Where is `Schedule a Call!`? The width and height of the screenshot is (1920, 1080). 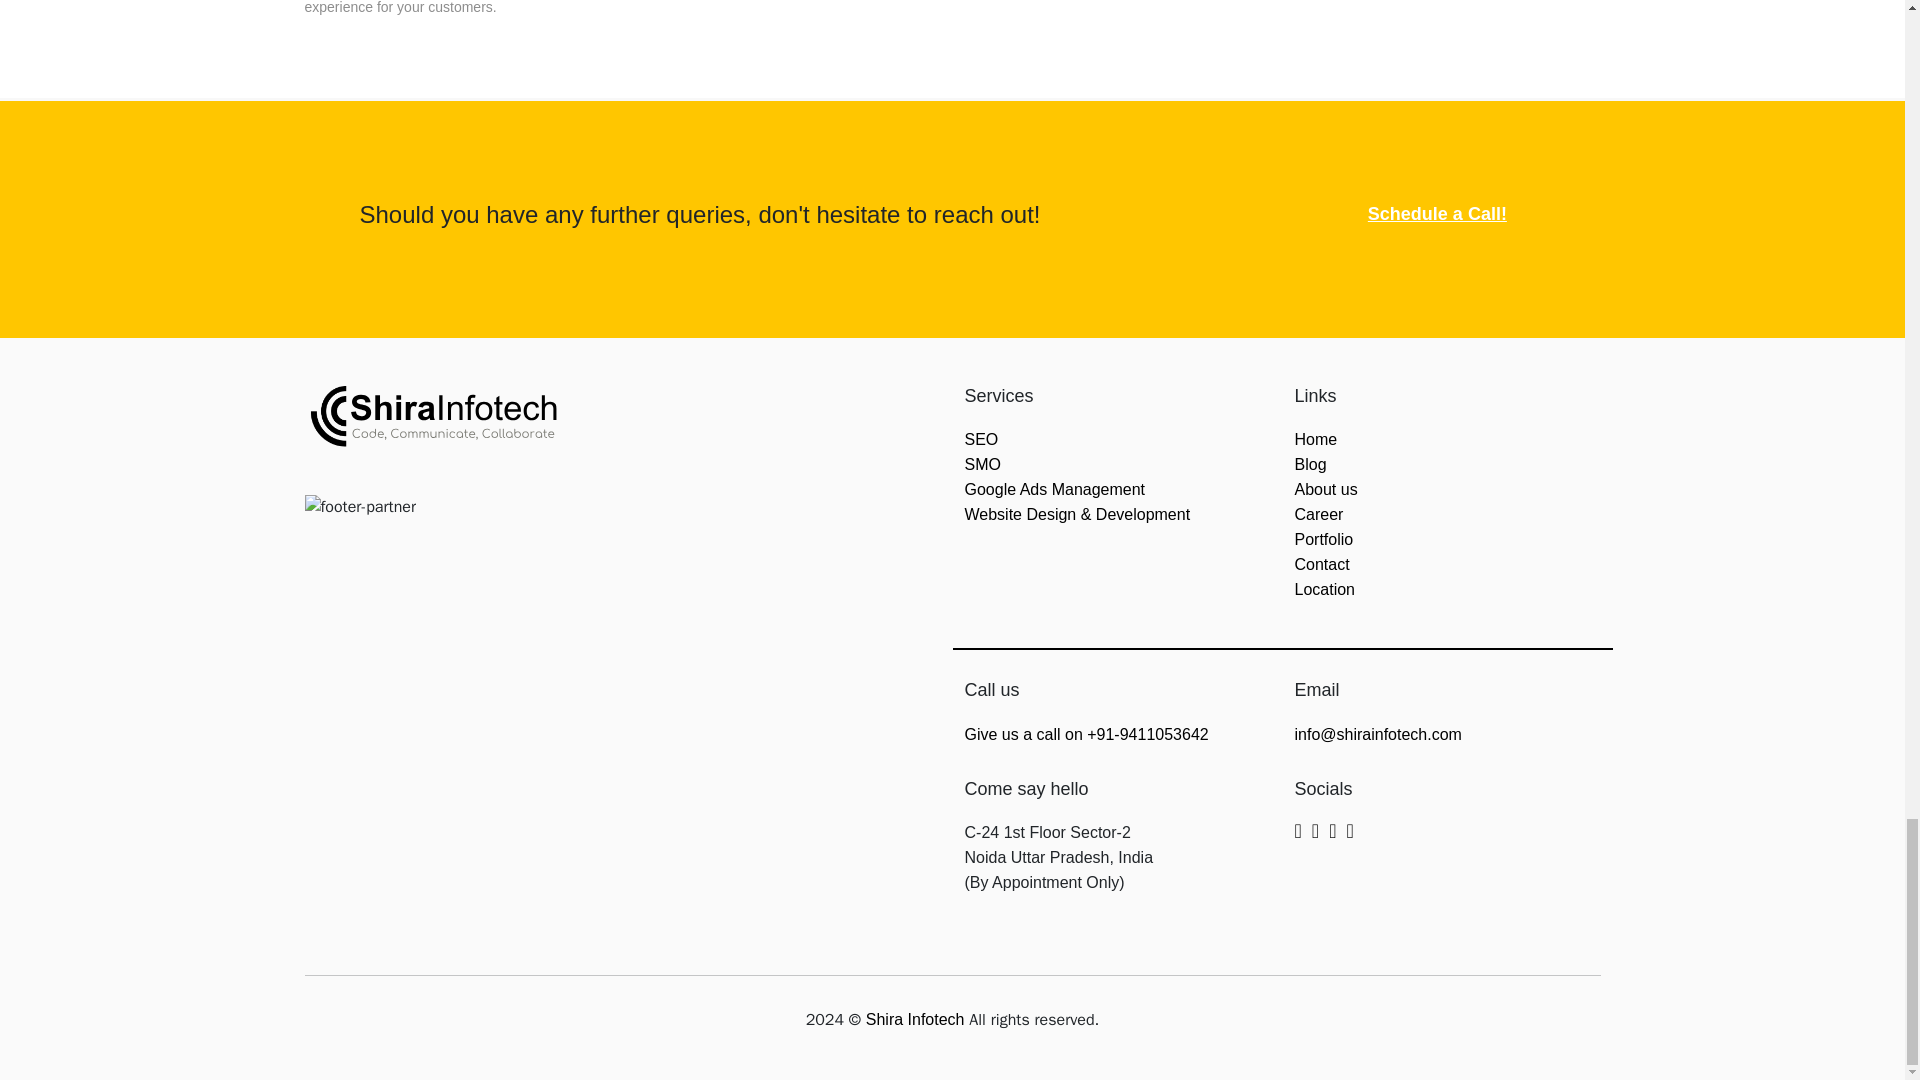
Schedule a Call! is located at coordinates (1437, 214).